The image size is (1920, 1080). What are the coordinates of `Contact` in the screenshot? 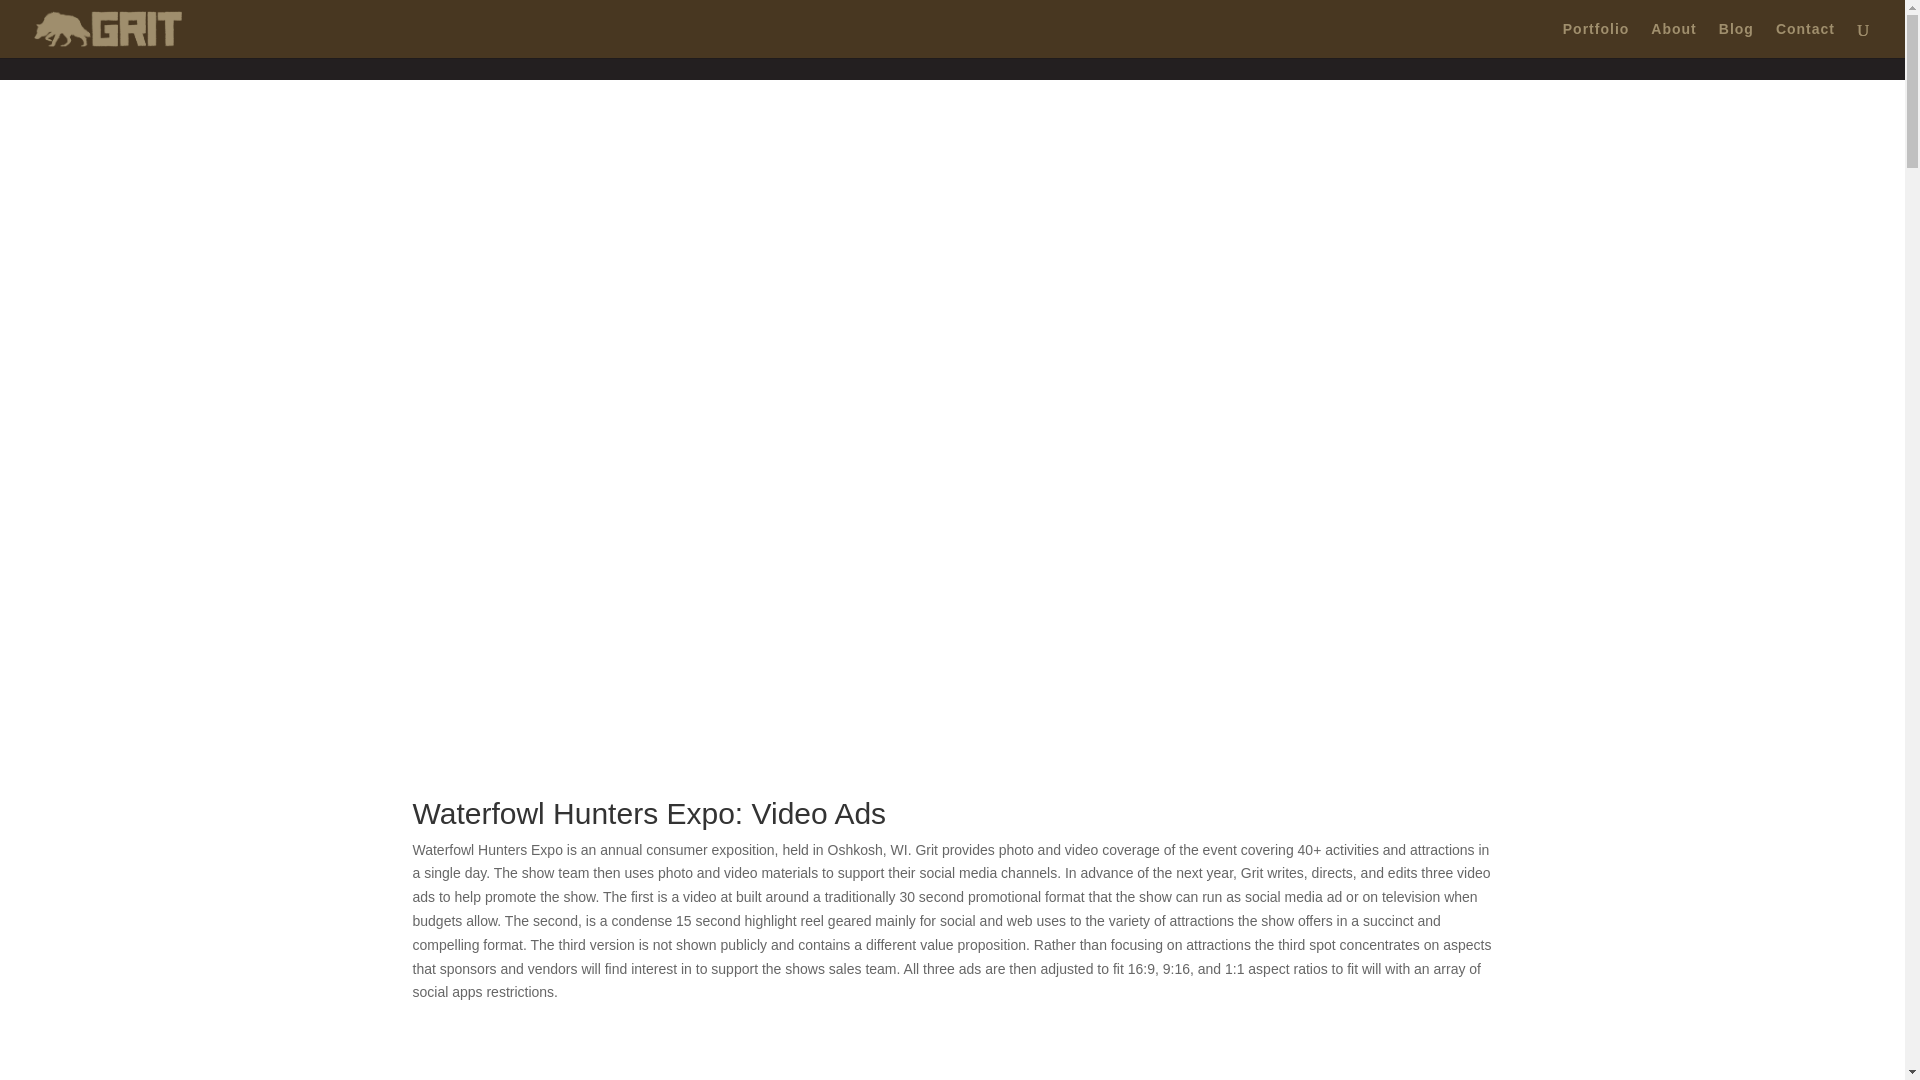 It's located at (1806, 40).